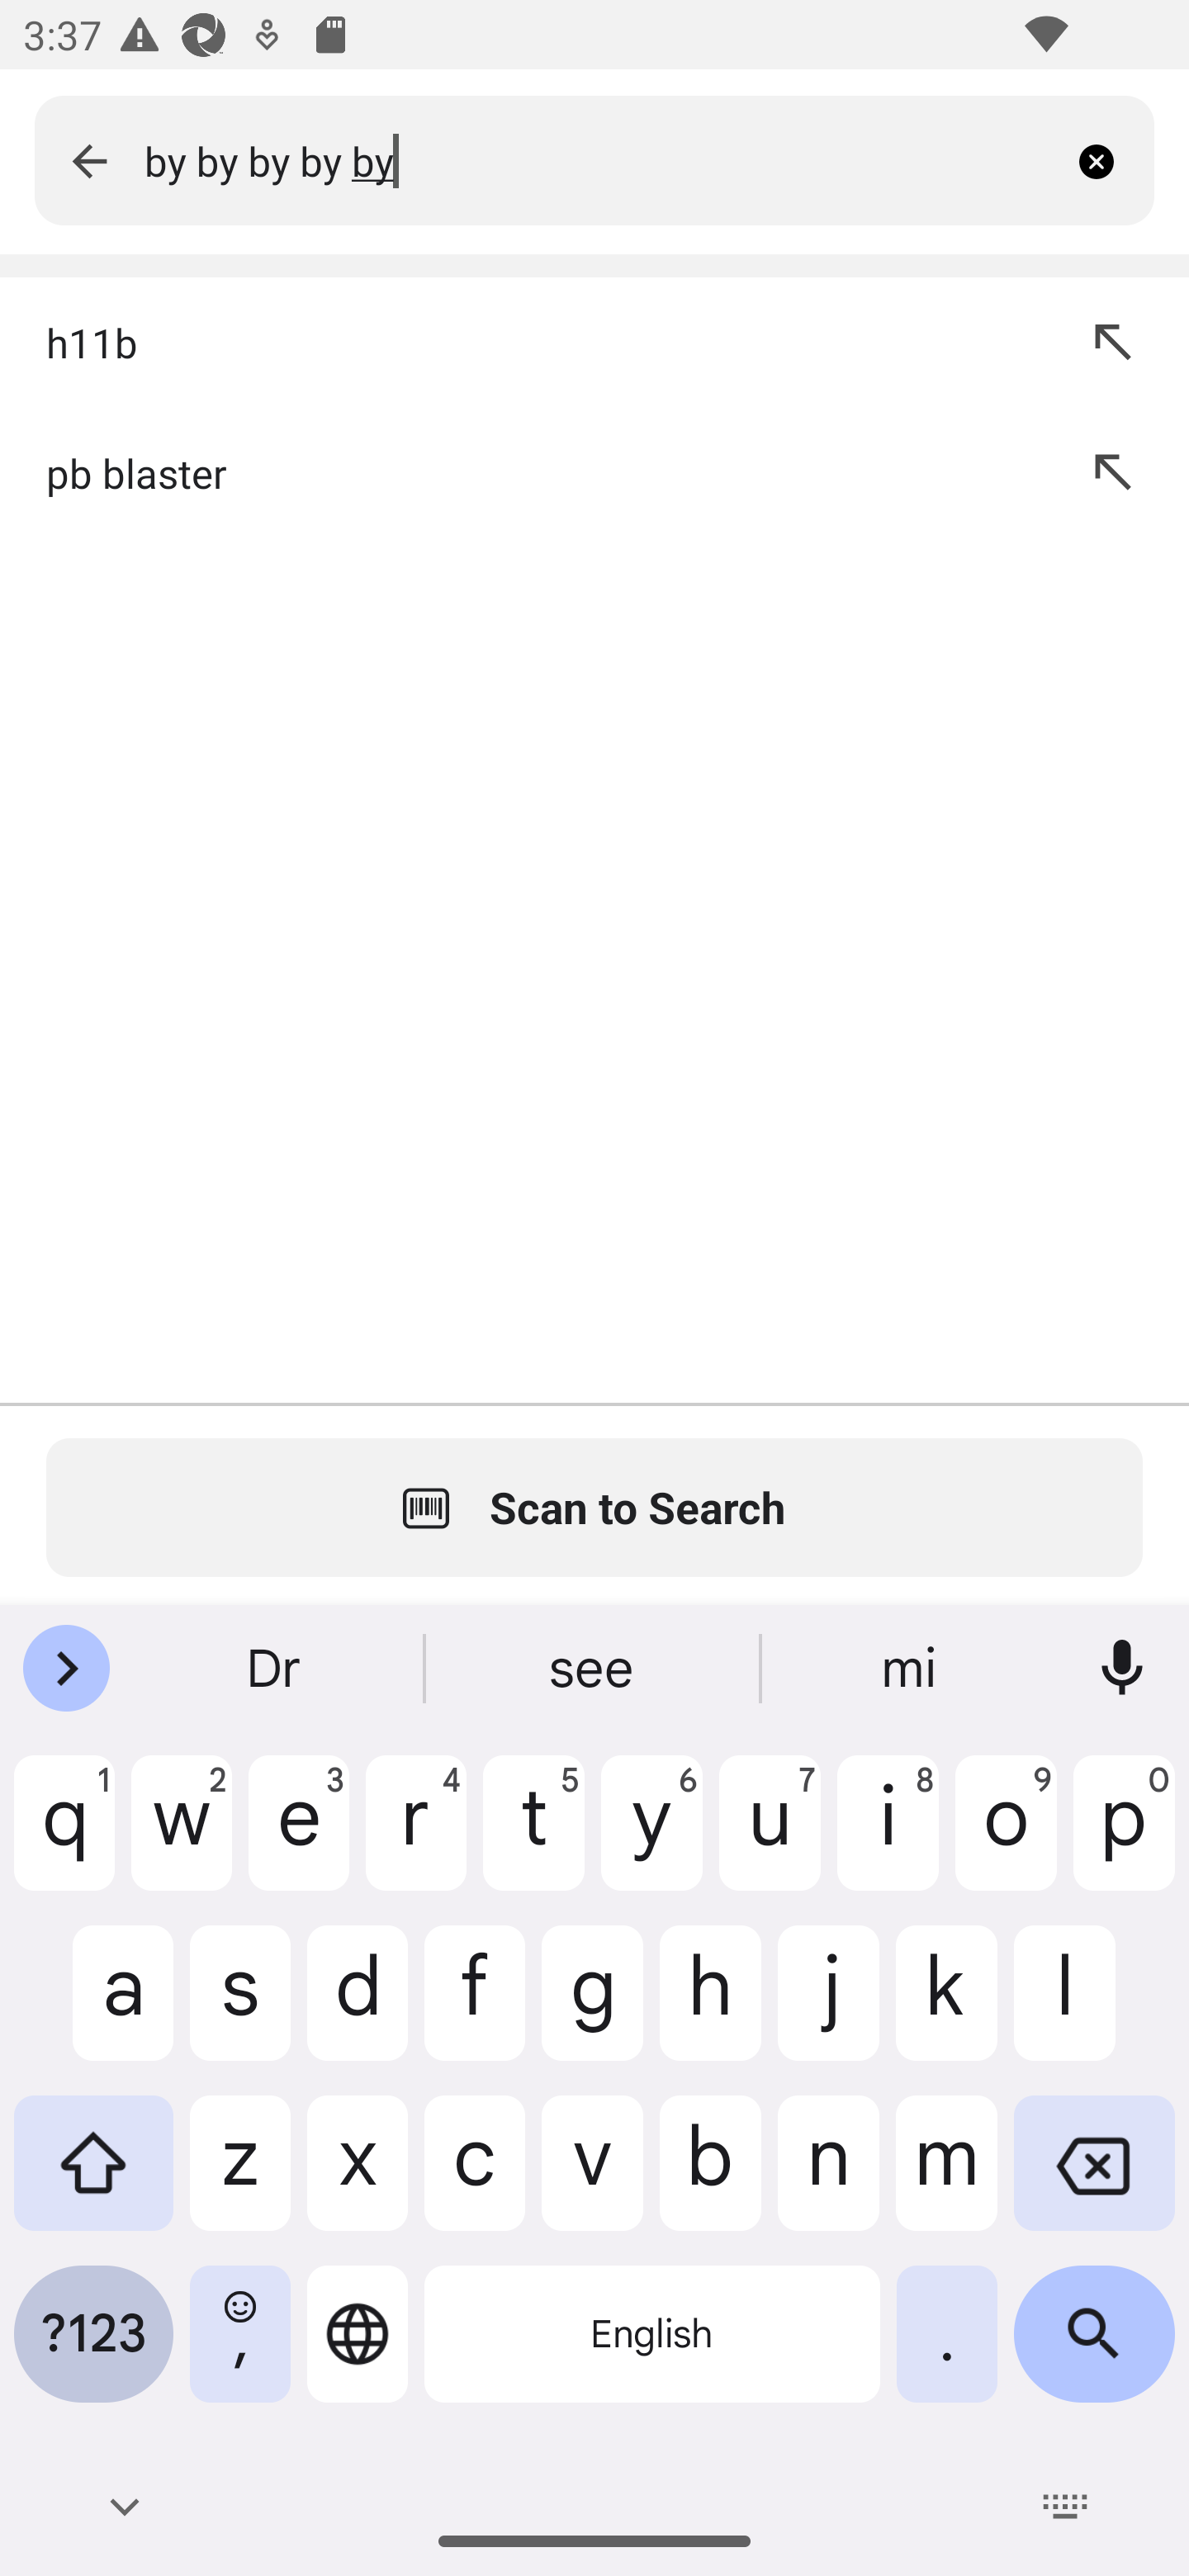  What do you see at coordinates (530, 472) in the screenshot?
I see `pb blaster` at bounding box center [530, 472].